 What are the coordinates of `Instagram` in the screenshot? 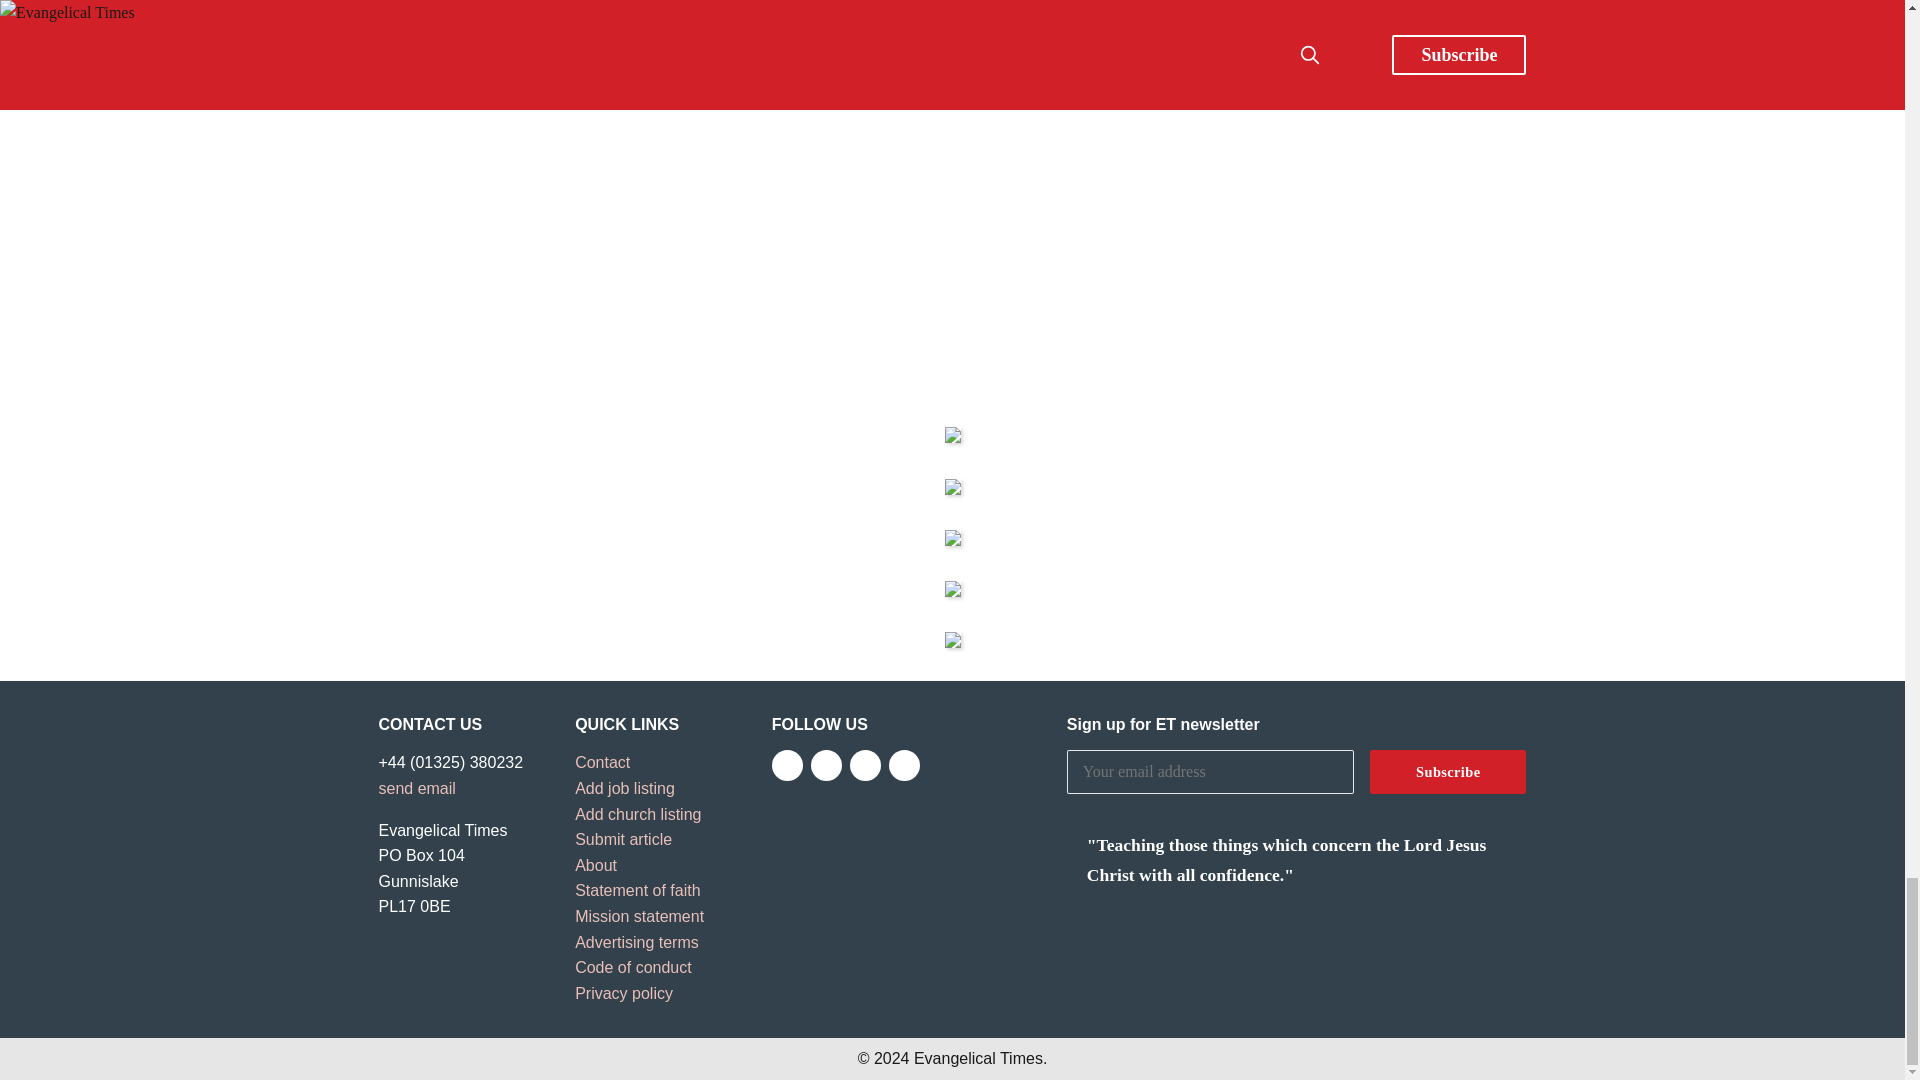 It's located at (866, 764).